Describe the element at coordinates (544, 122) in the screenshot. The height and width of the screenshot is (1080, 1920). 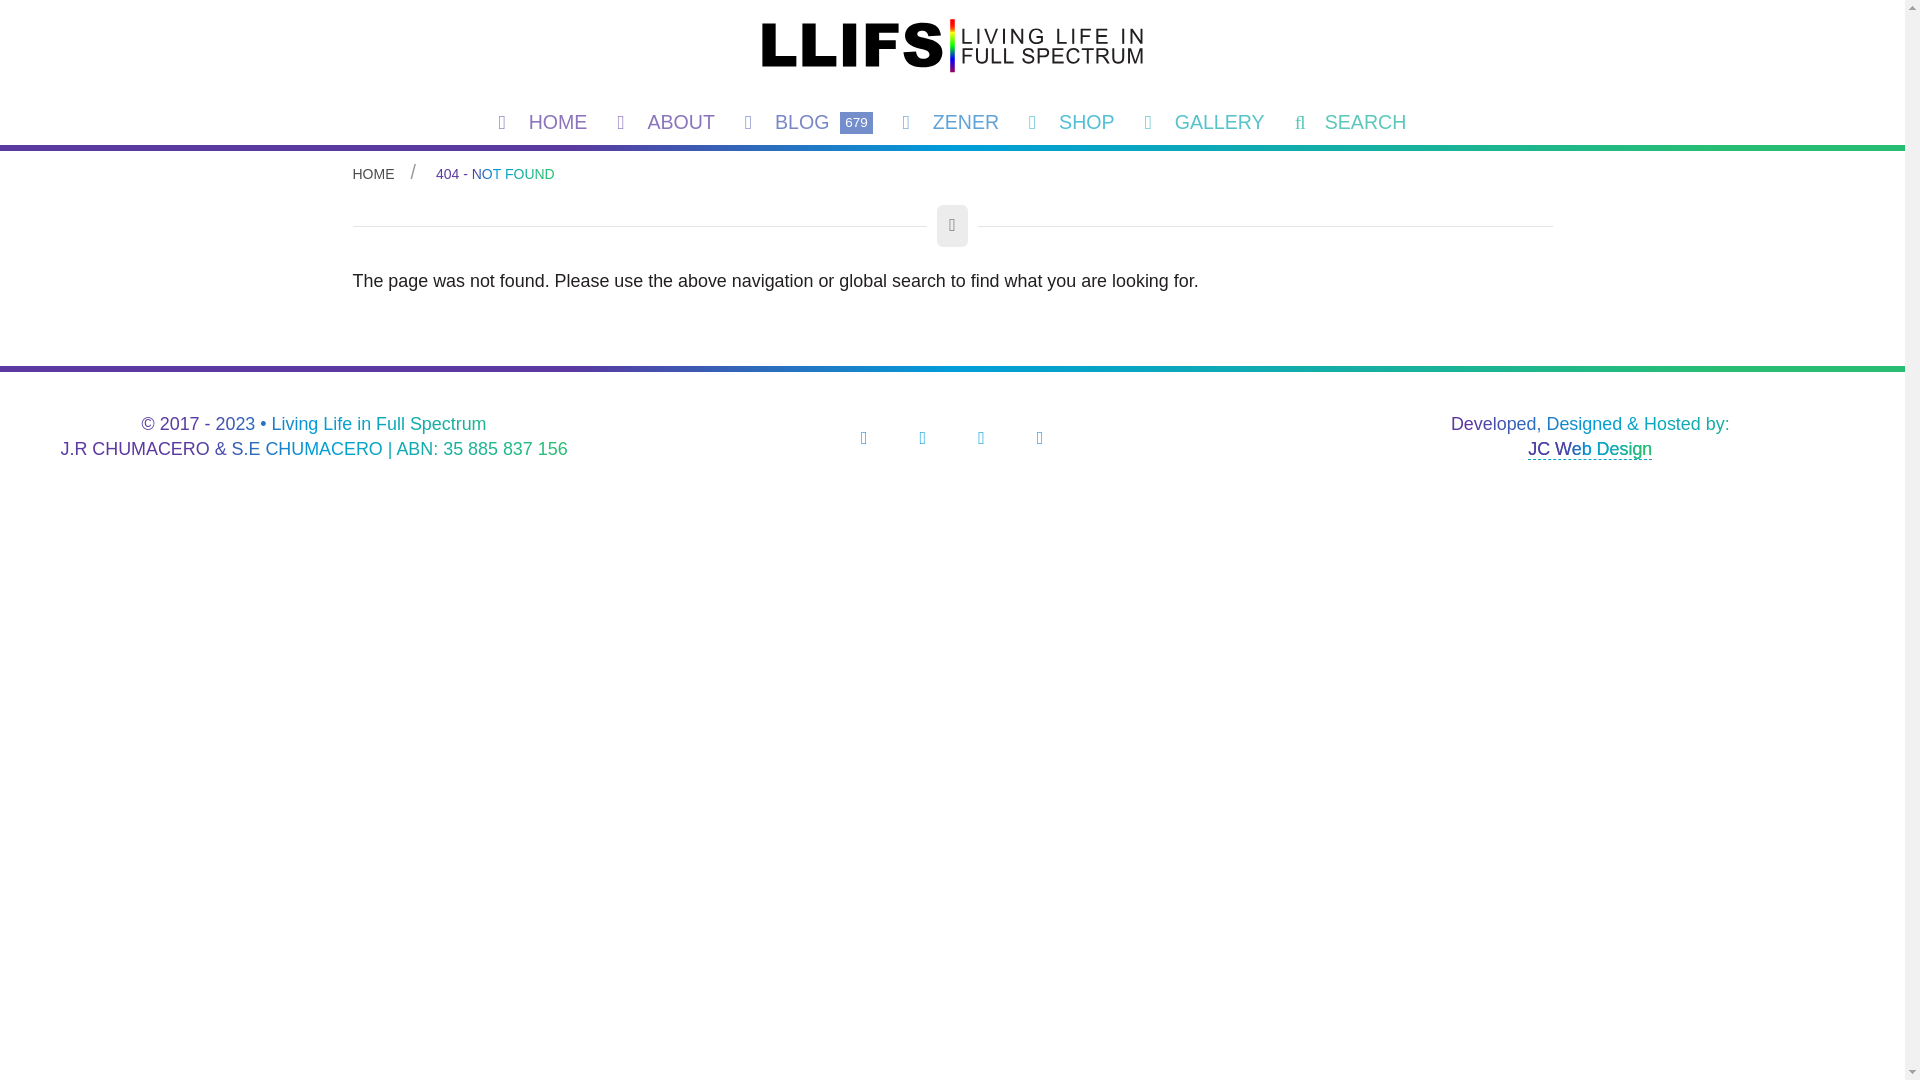
I see `HOME` at that location.